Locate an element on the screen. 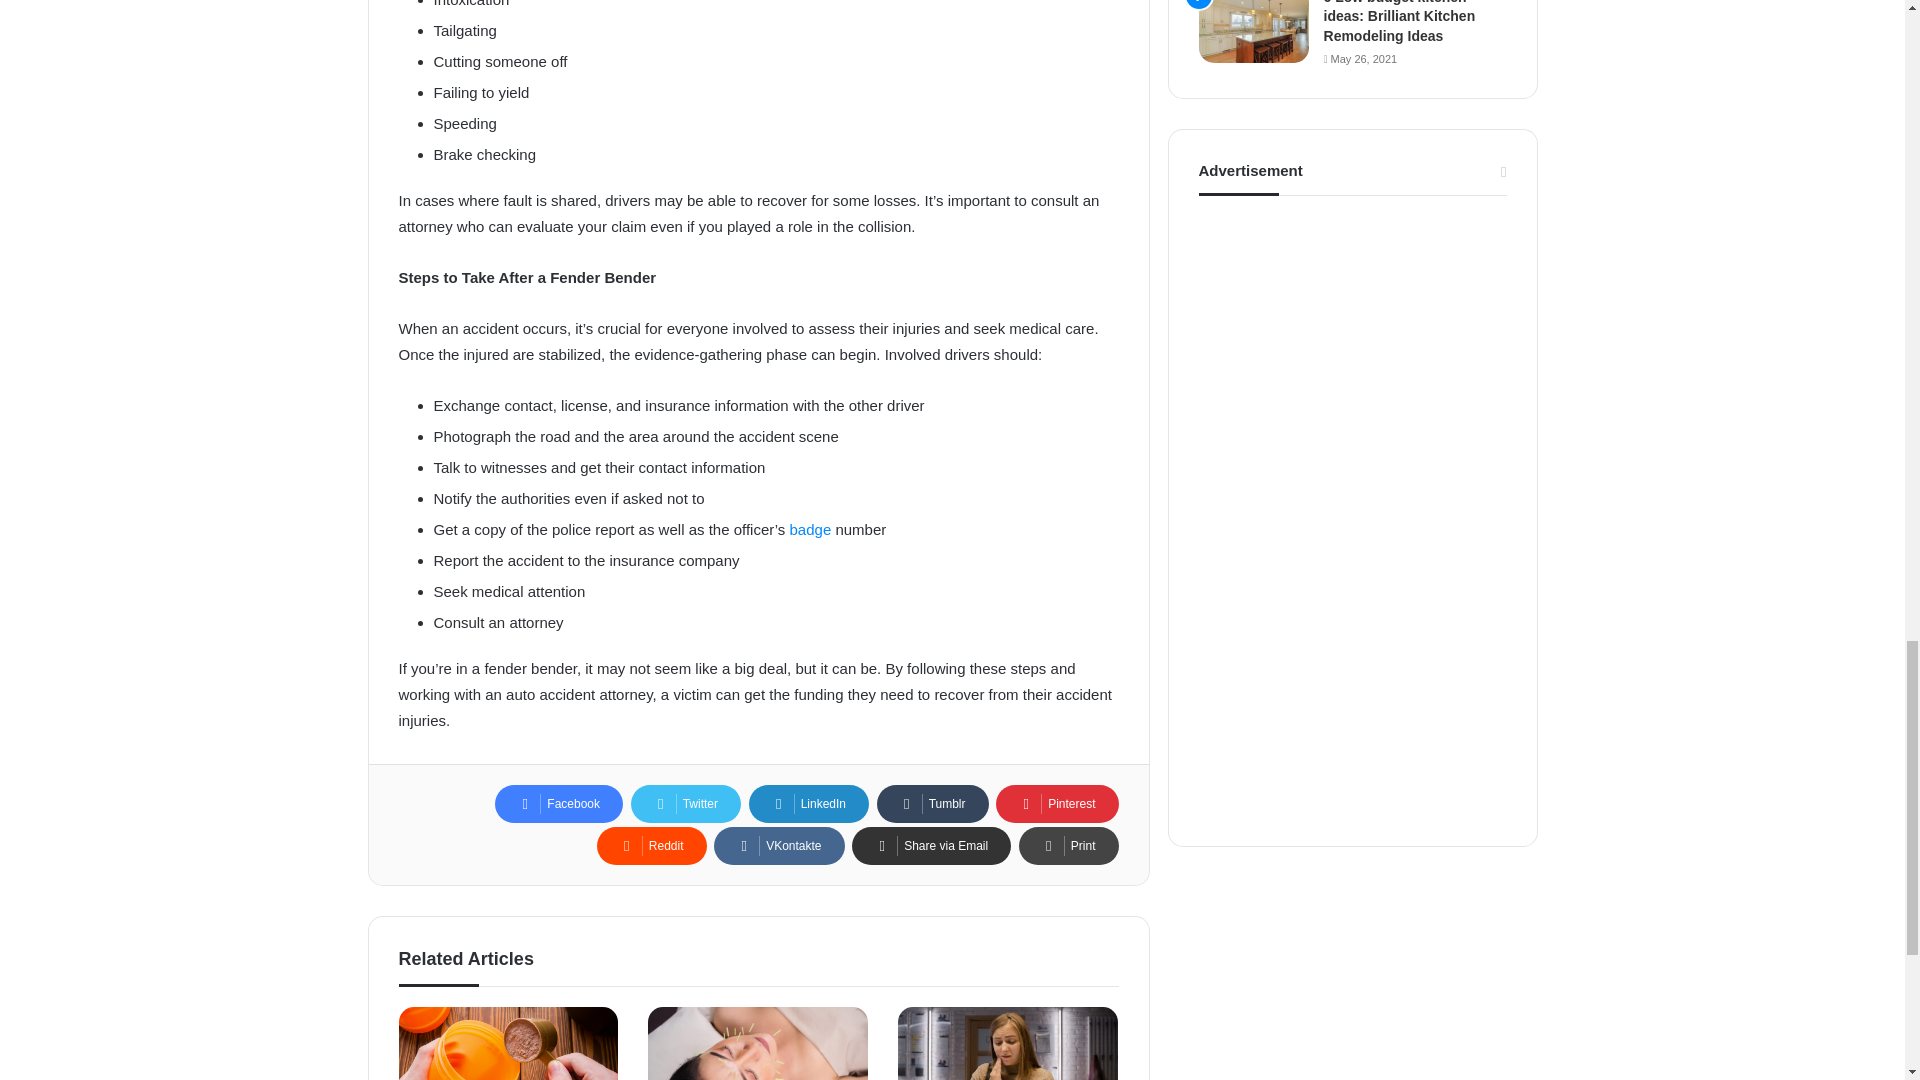 This screenshot has width=1920, height=1080. LinkedIn is located at coordinates (808, 804).